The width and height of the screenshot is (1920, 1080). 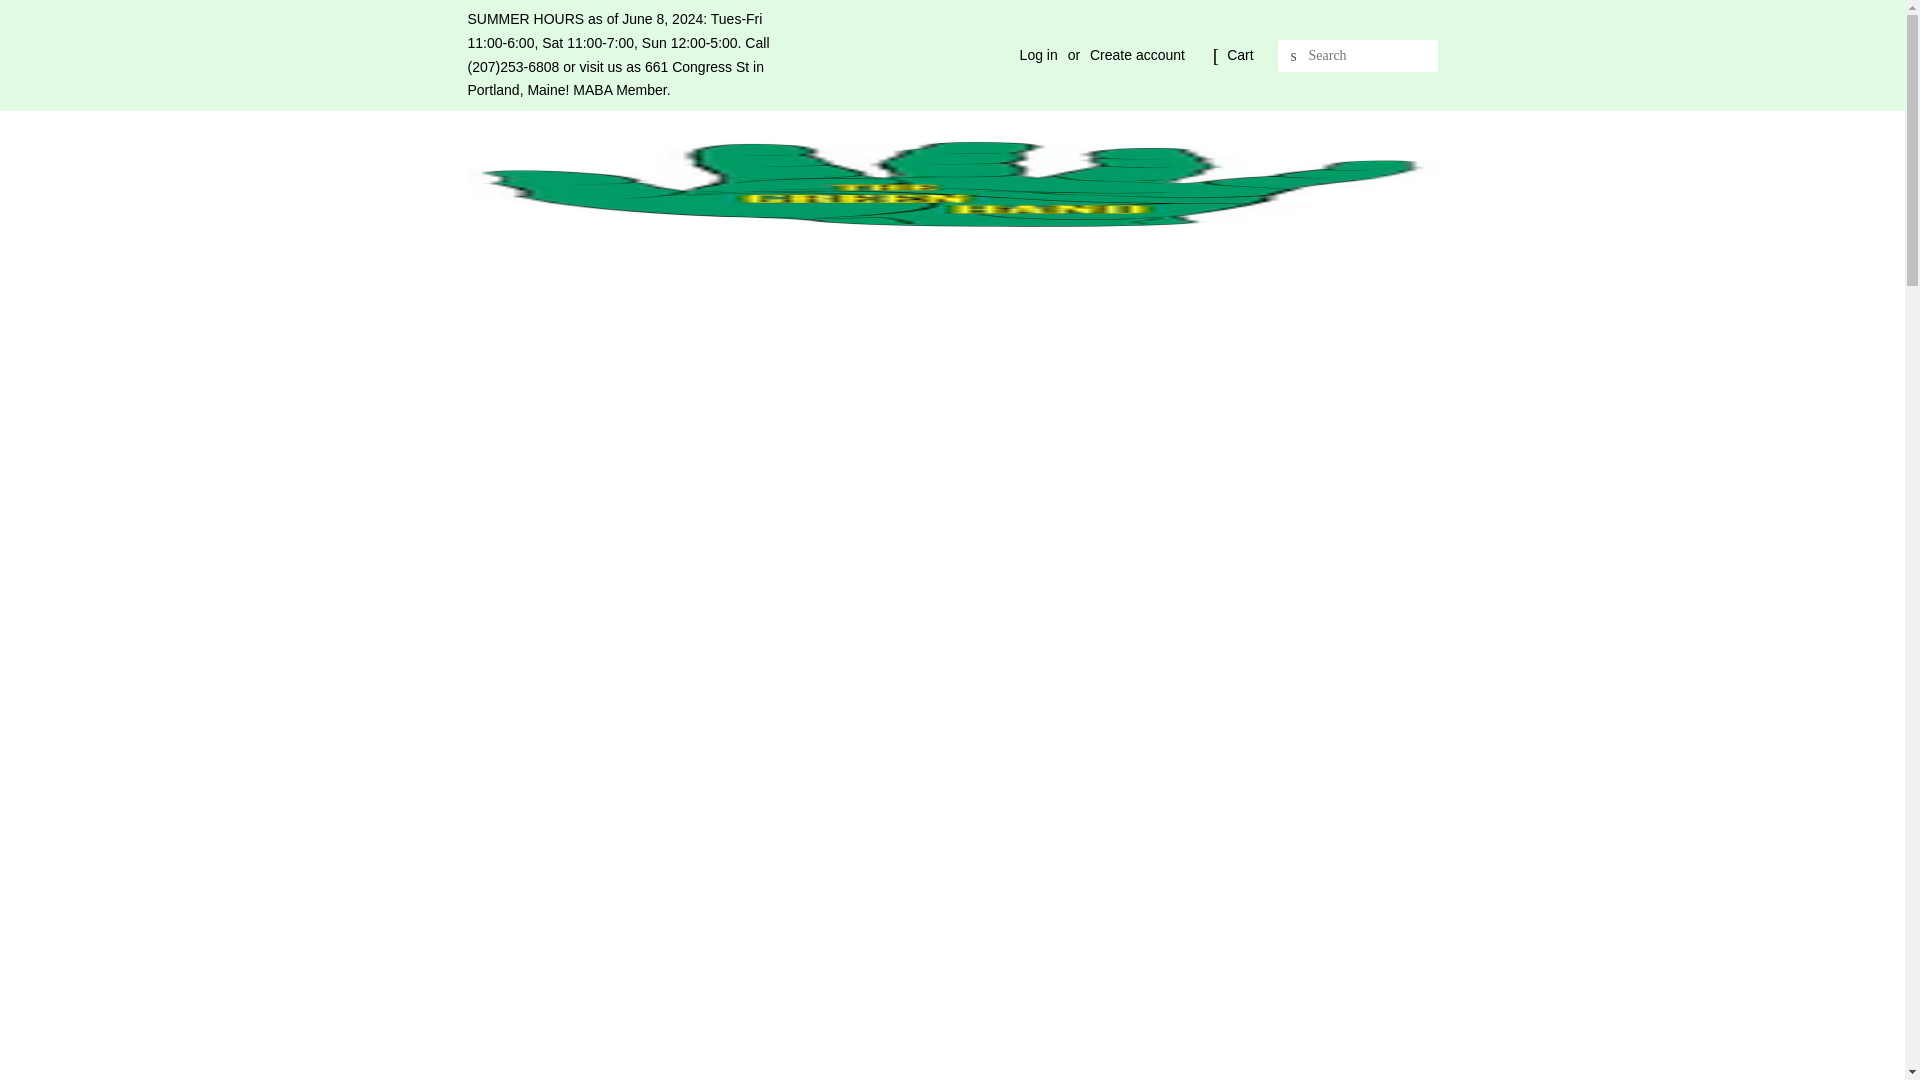 What do you see at coordinates (1038, 54) in the screenshot?
I see `Log in` at bounding box center [1038, 54].